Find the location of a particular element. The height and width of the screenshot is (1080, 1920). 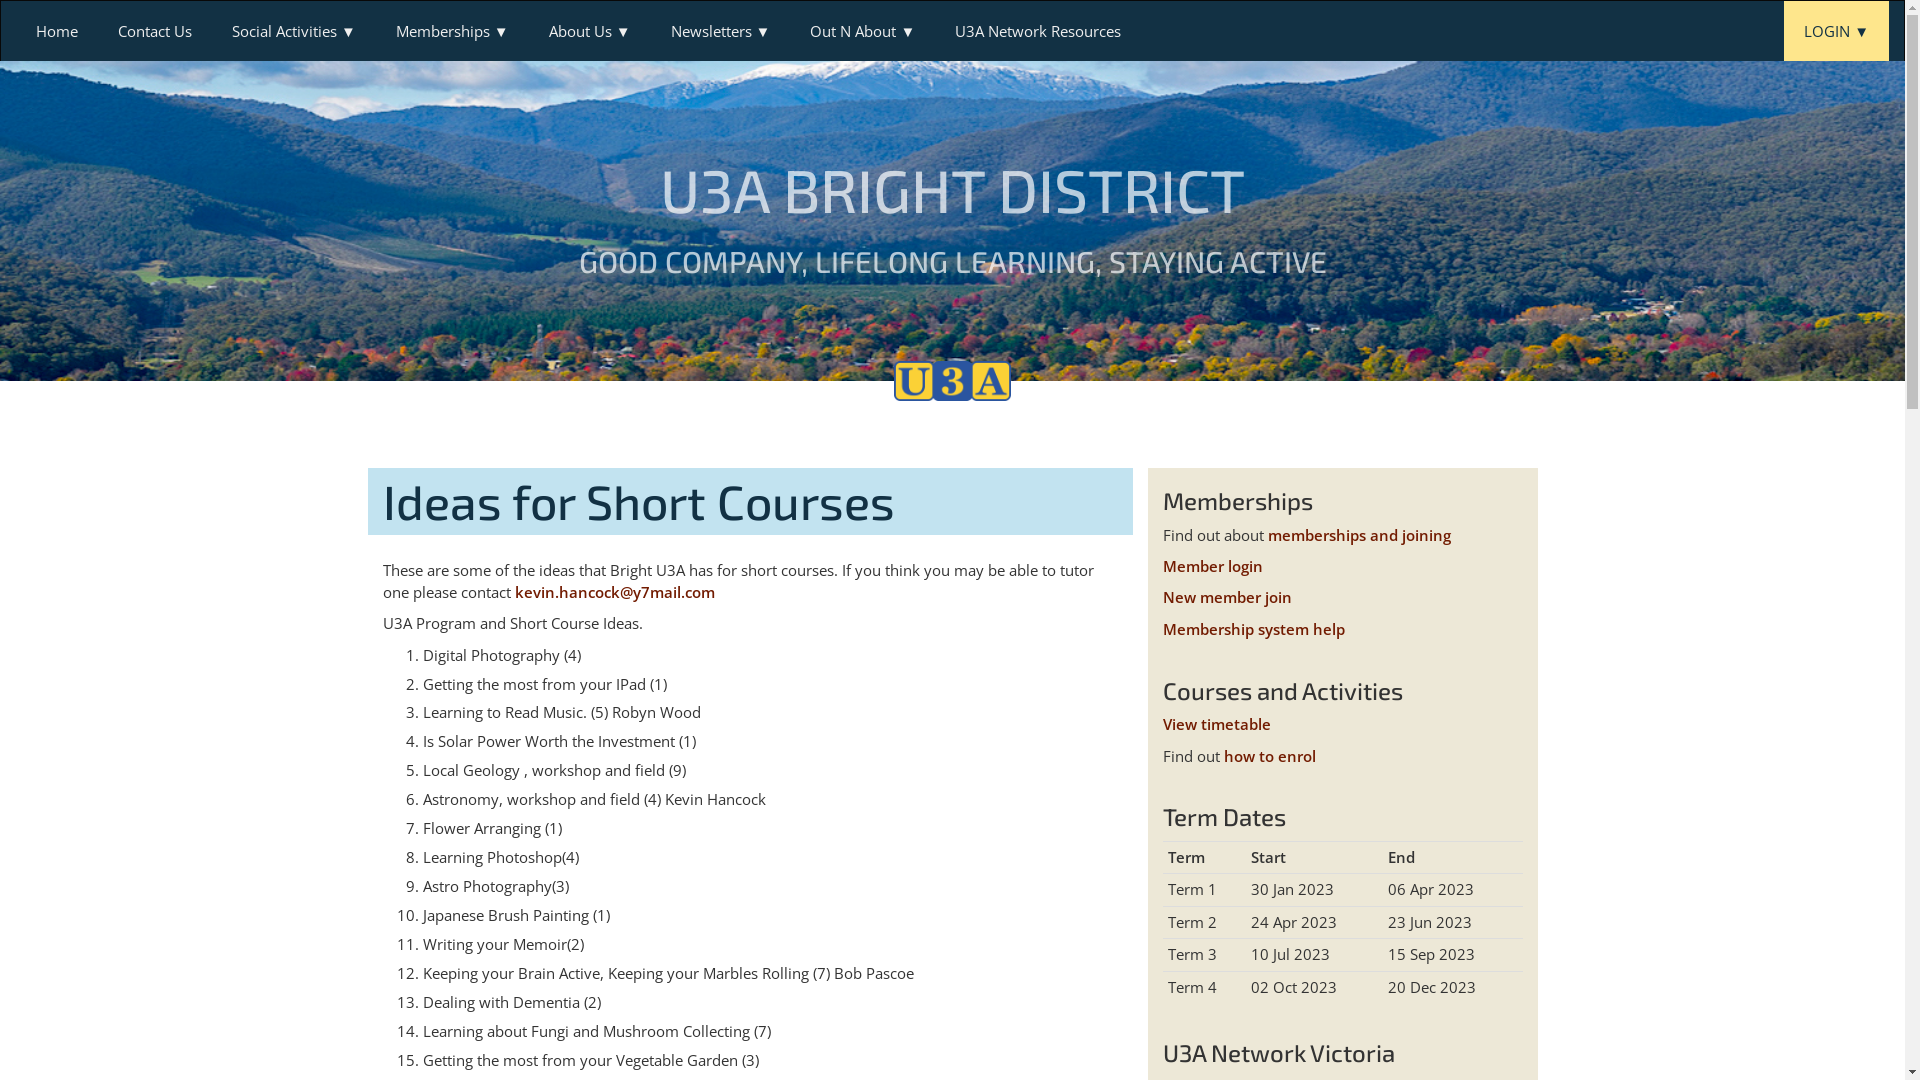

Member login is located at coordinates (1212, 566).